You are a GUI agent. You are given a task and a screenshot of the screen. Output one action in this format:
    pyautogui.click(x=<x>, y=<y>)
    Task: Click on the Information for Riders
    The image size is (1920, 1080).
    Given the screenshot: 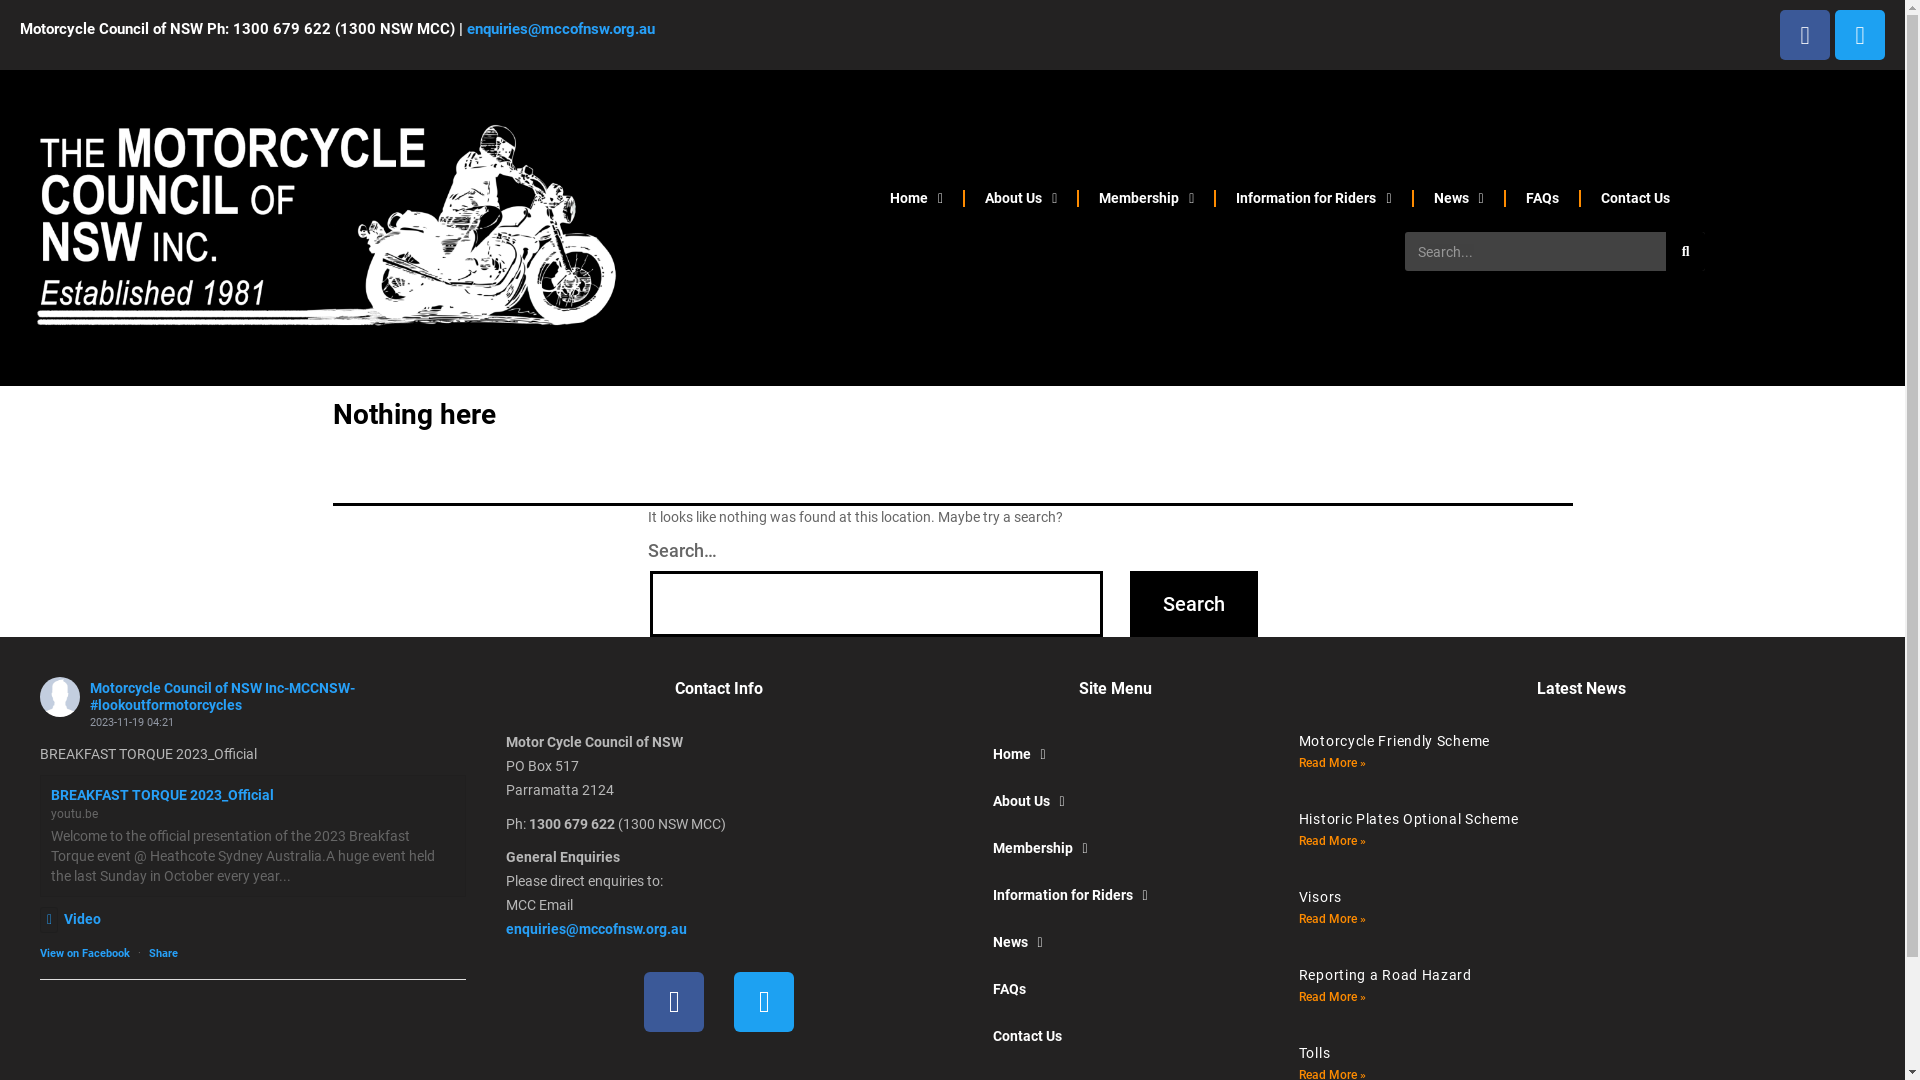 What is the action you would take?
    pyautogui.click(x=1115, y=896)
    